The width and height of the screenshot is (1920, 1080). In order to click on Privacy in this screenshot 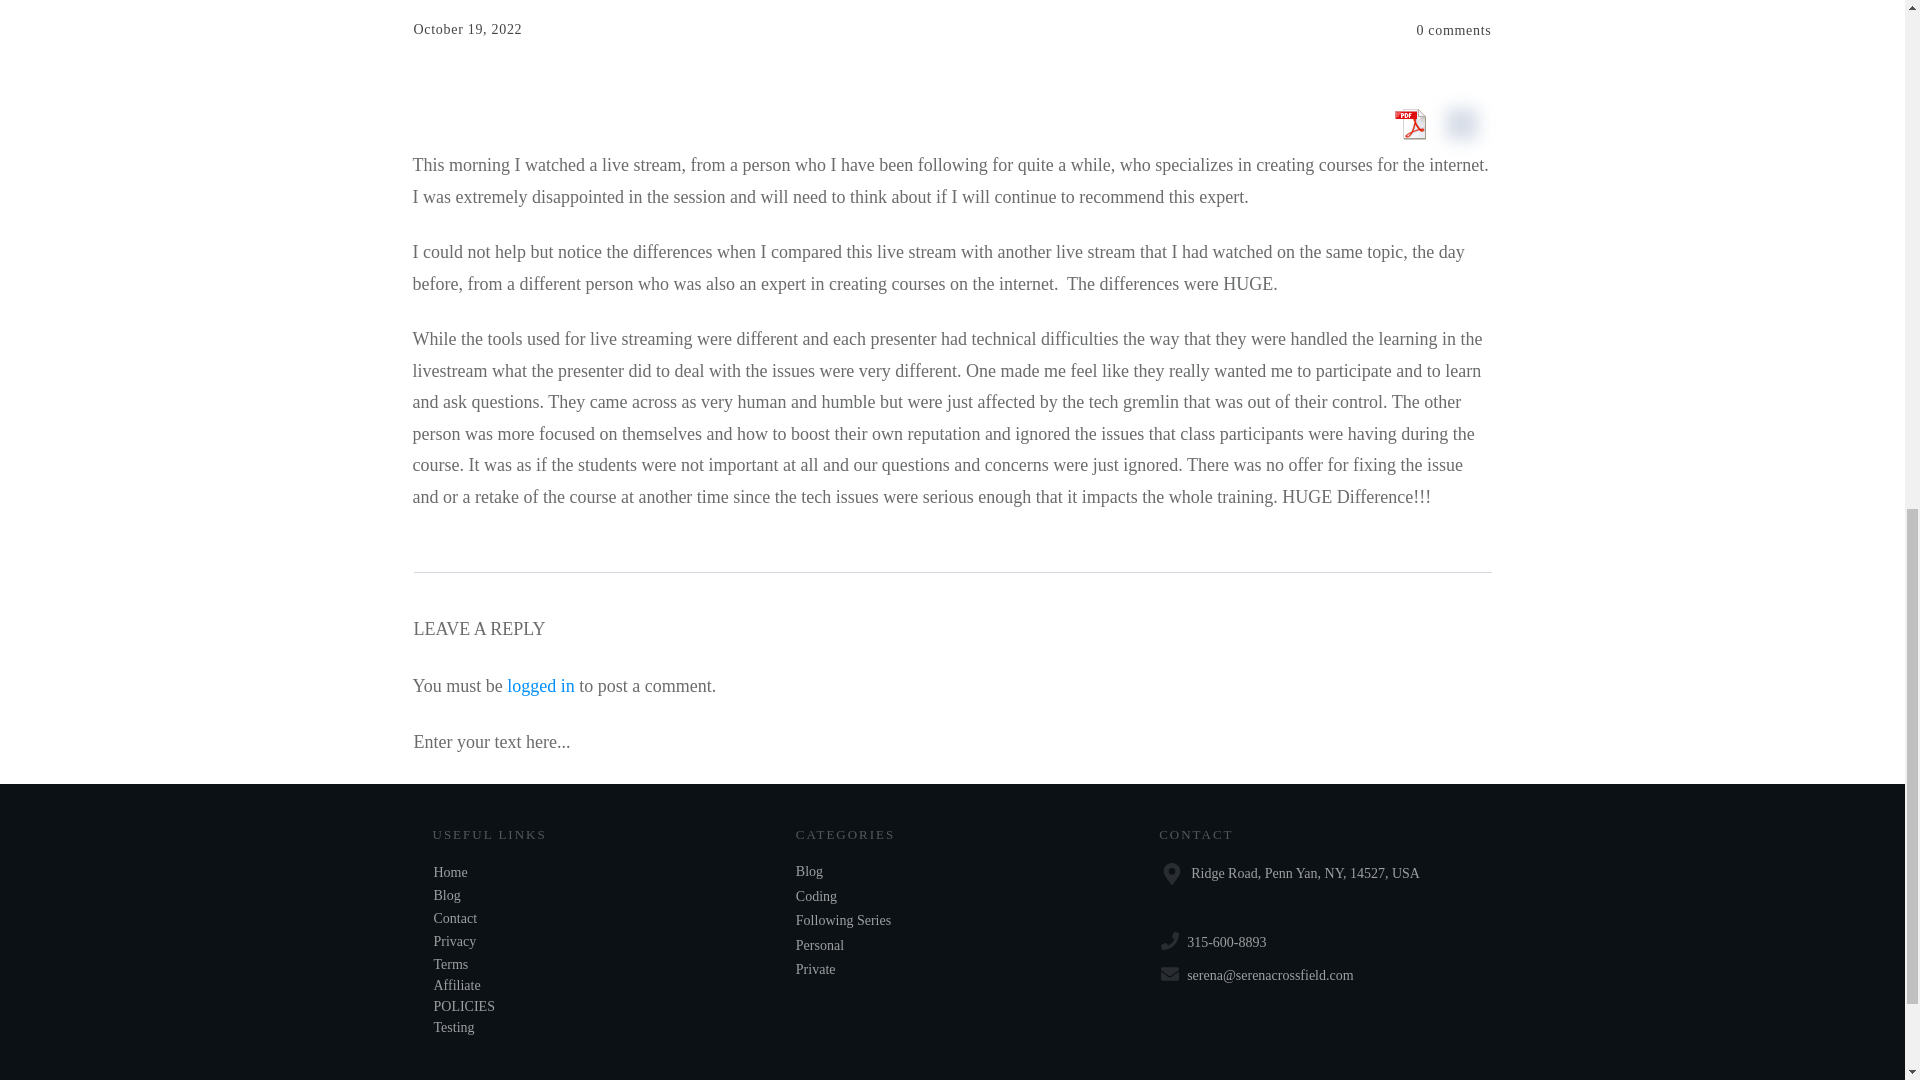, I will do `click(454, 942)`.